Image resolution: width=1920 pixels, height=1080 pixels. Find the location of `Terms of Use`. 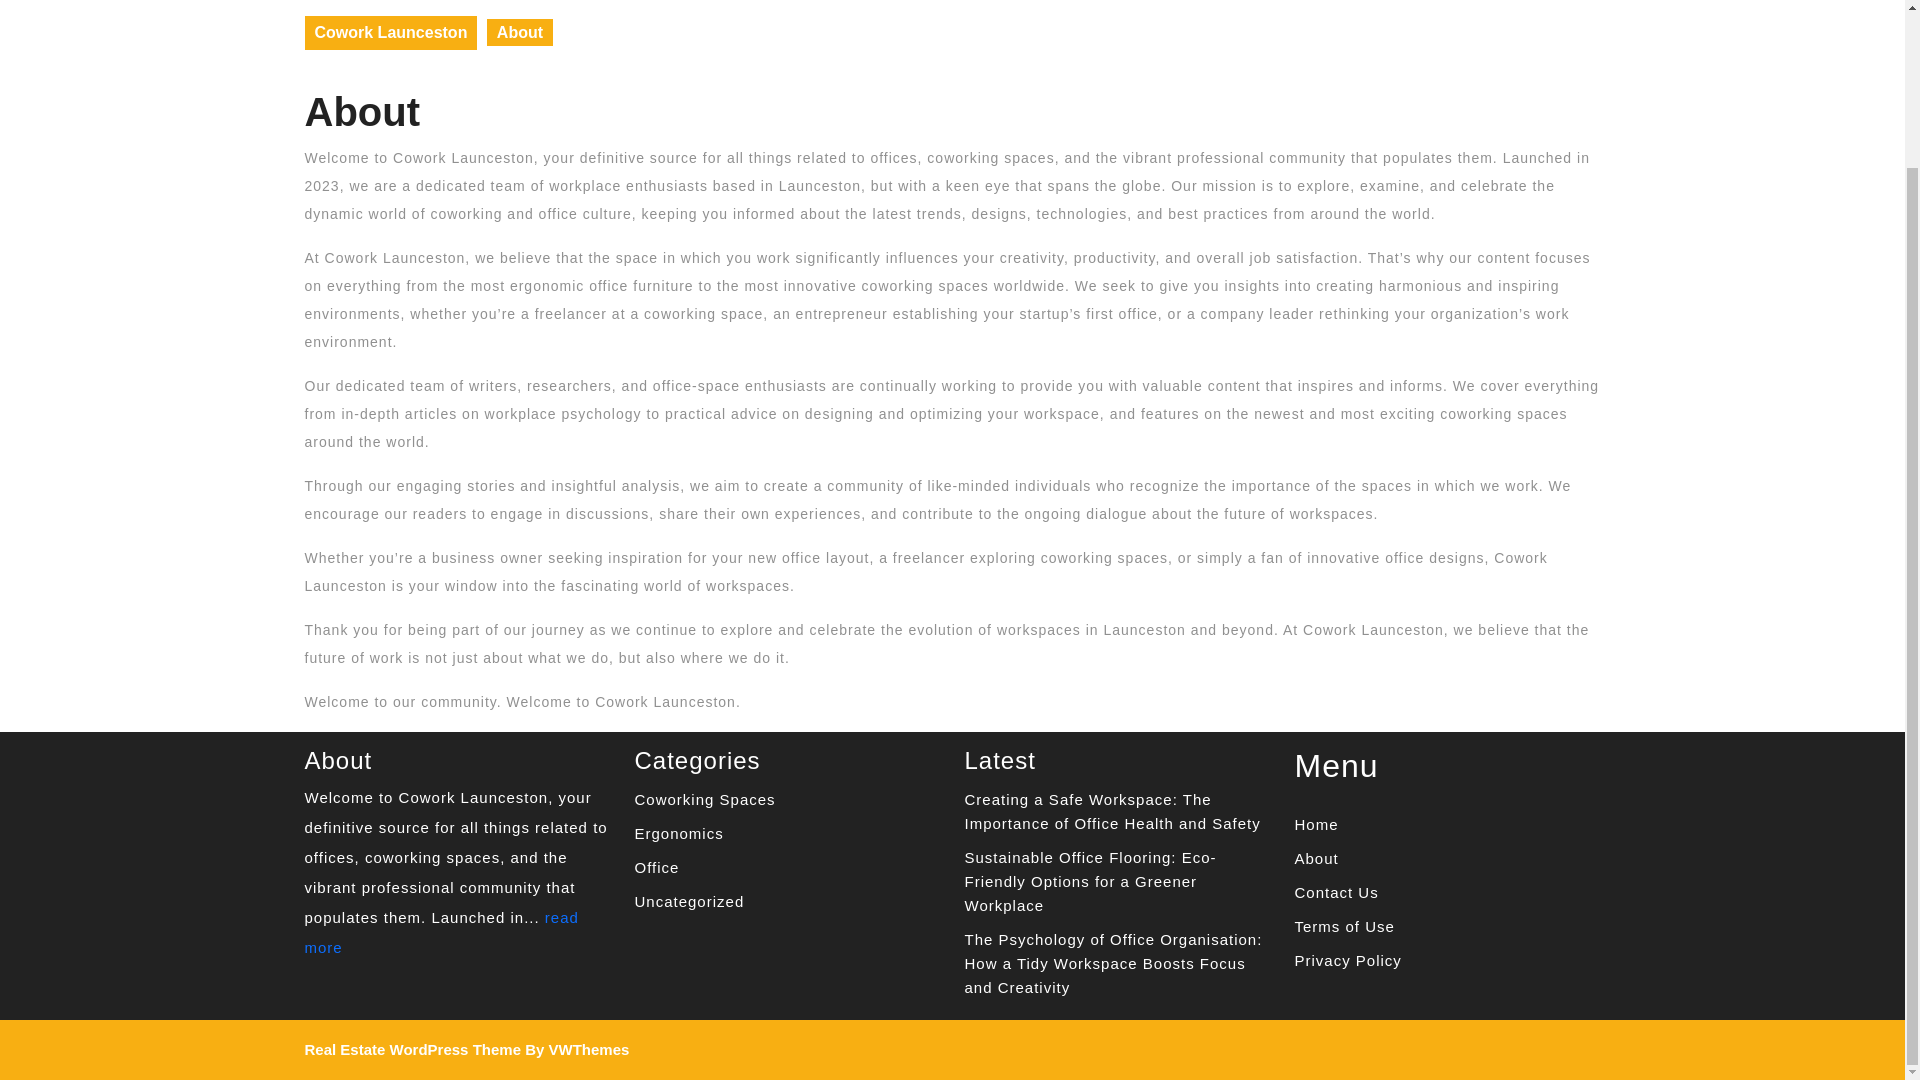

Terms of Use is located at coordinates (1344, 926).